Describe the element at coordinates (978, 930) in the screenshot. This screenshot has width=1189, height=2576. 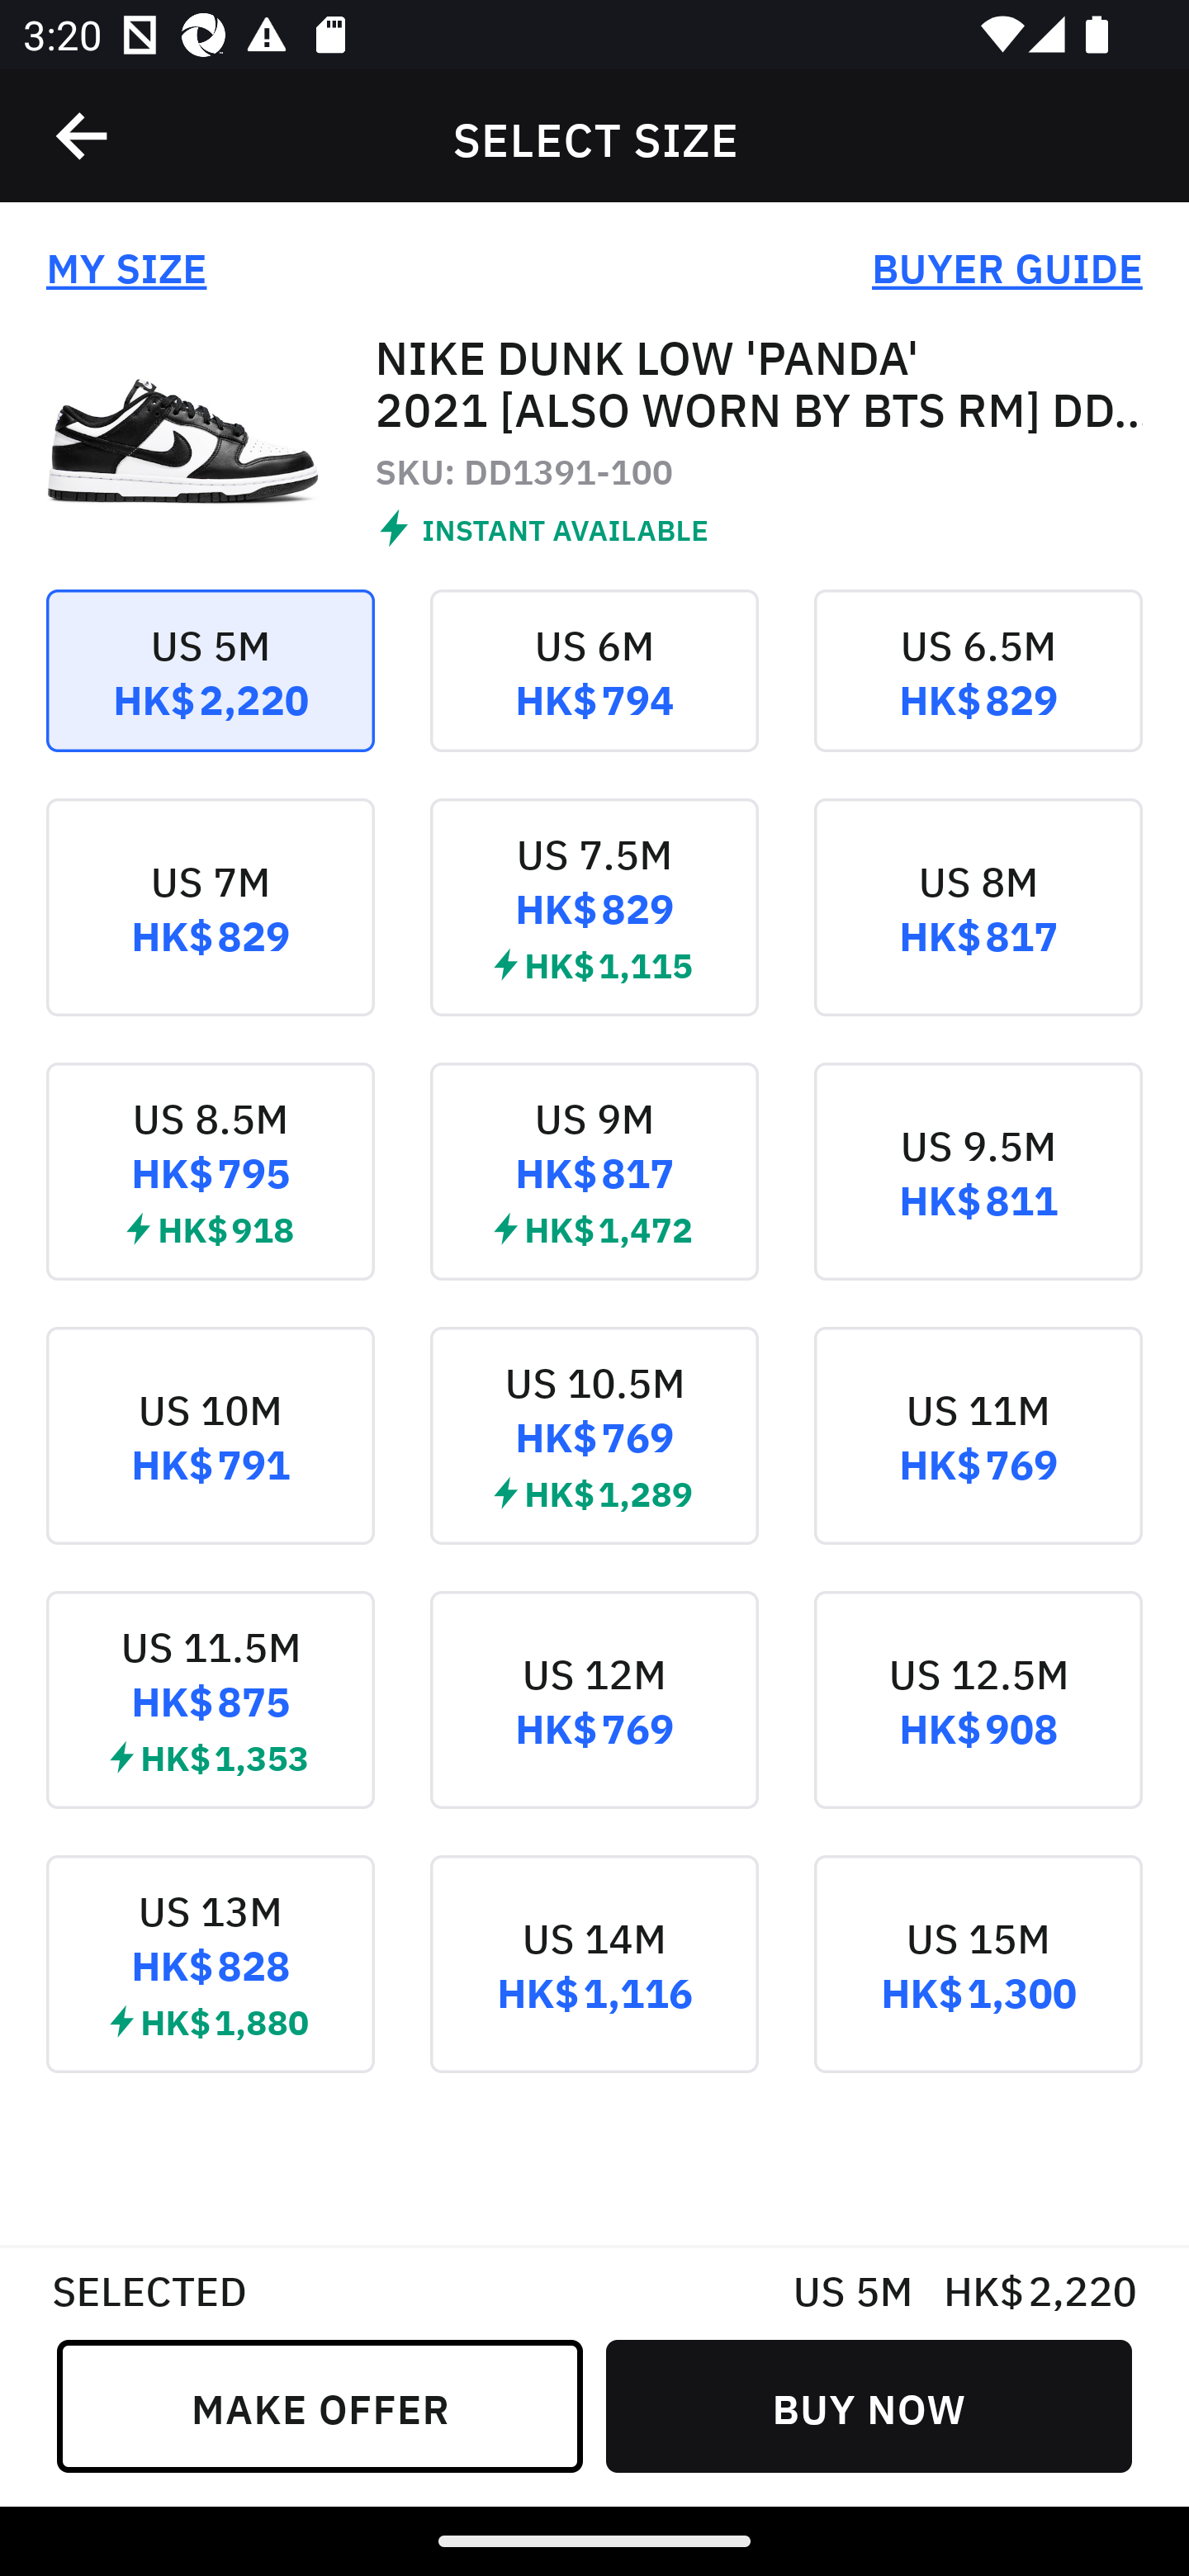
I see `US 8M HK$ 817` at that location.